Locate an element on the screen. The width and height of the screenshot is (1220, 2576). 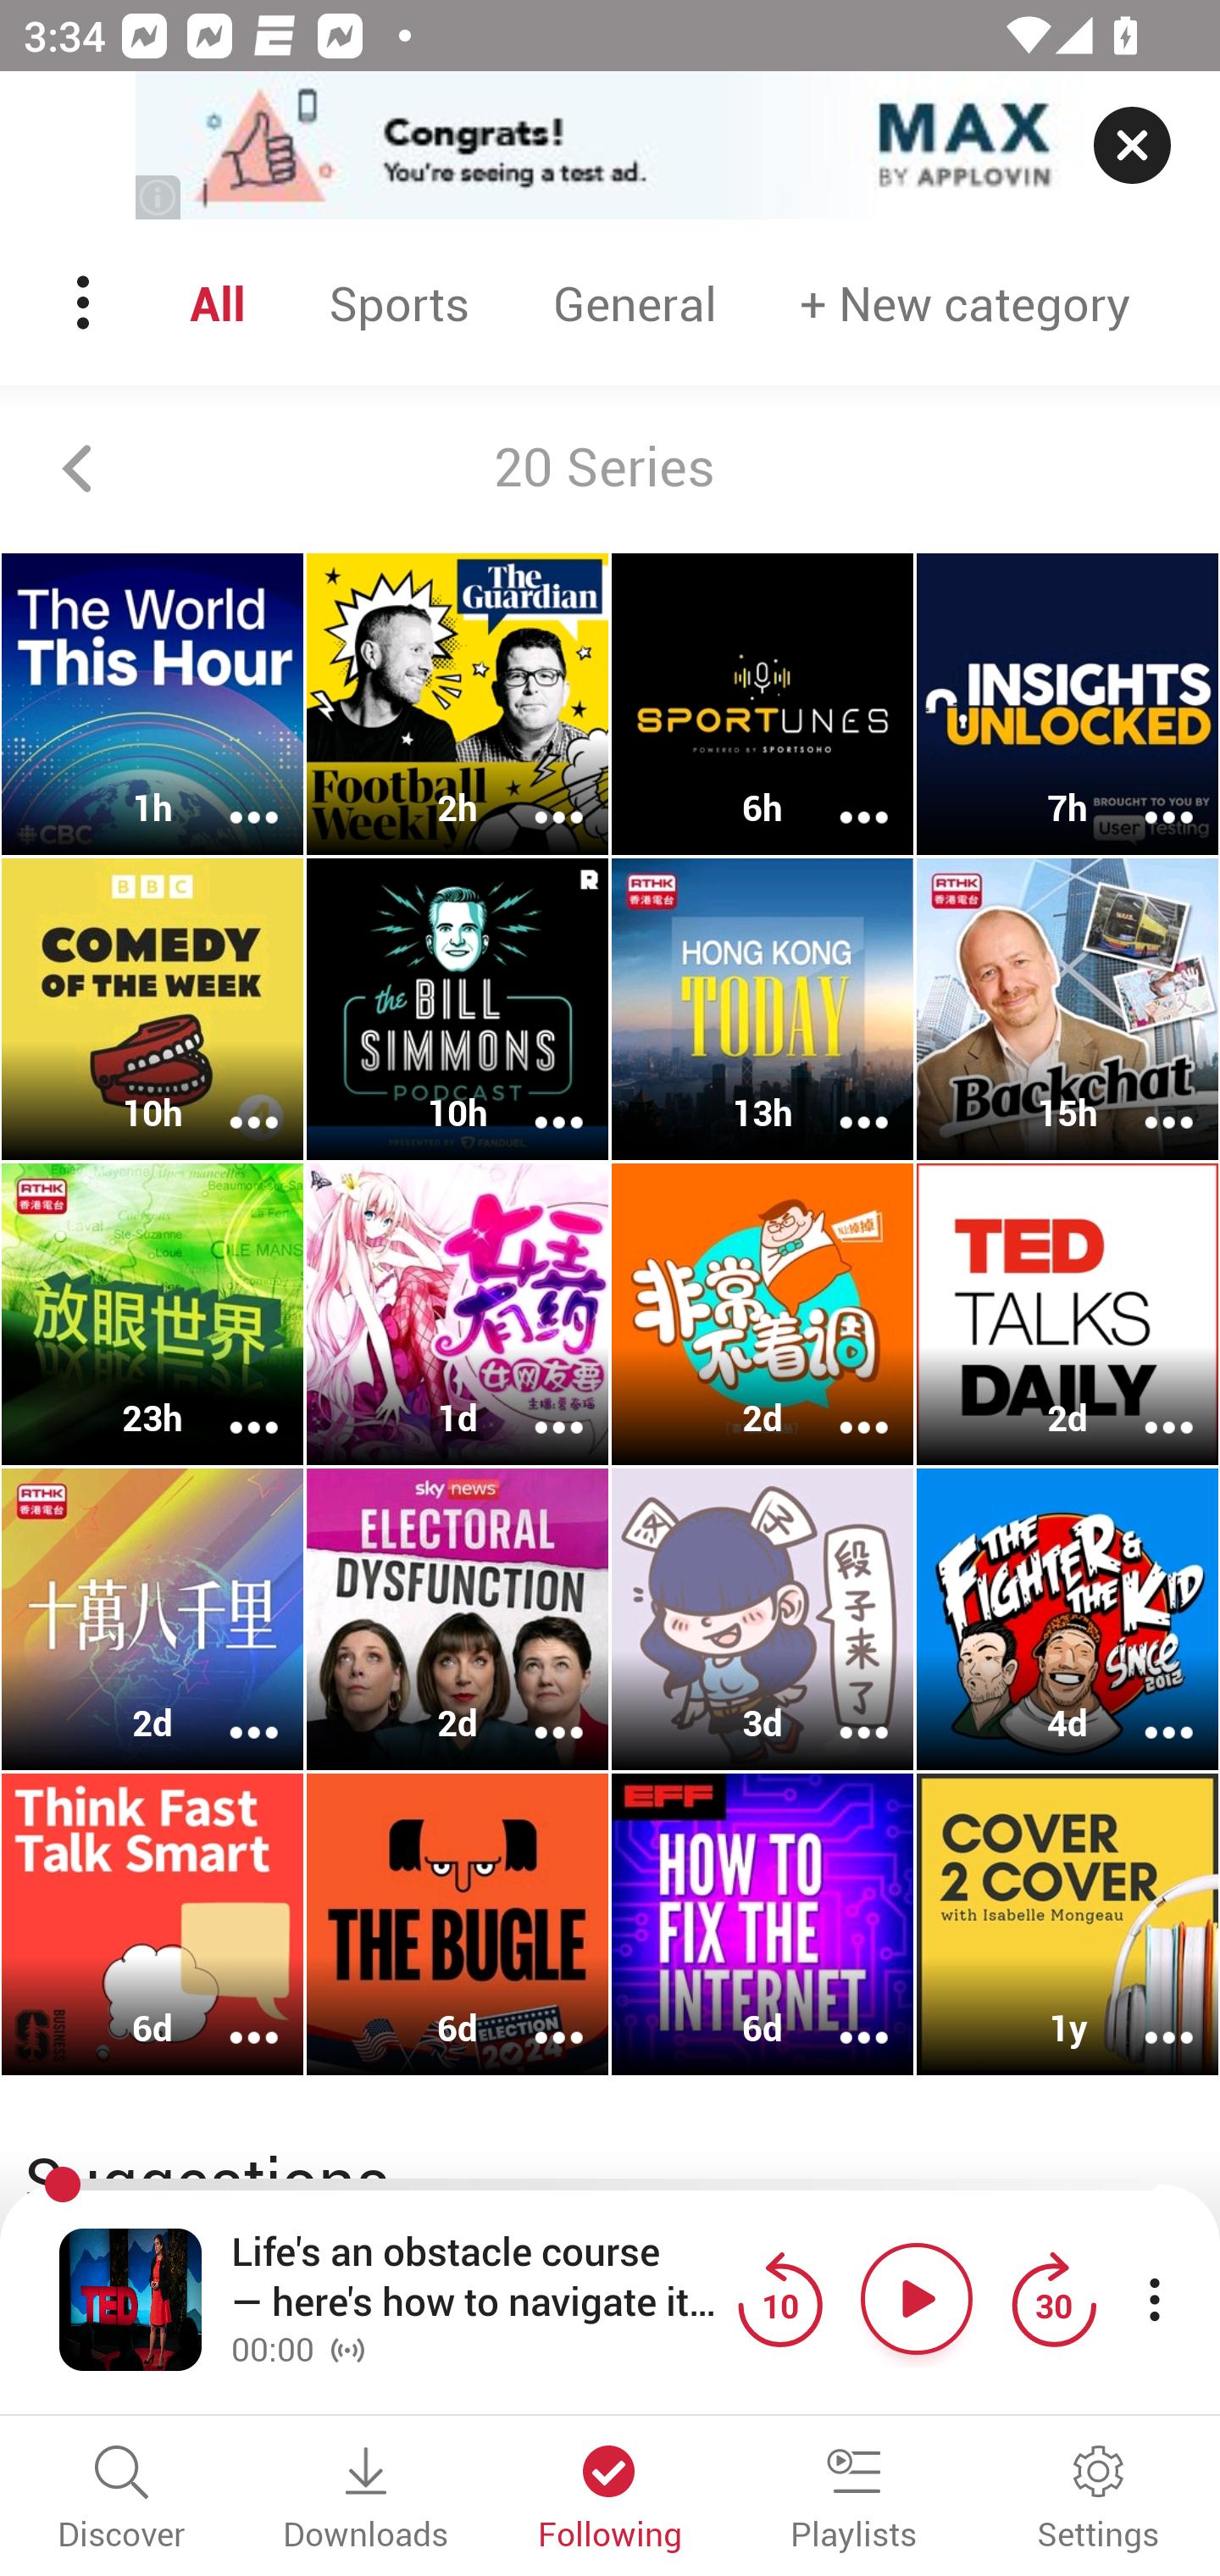
Electoral Dysfunction 2d More options More options is located at coordinates (457, 1618).